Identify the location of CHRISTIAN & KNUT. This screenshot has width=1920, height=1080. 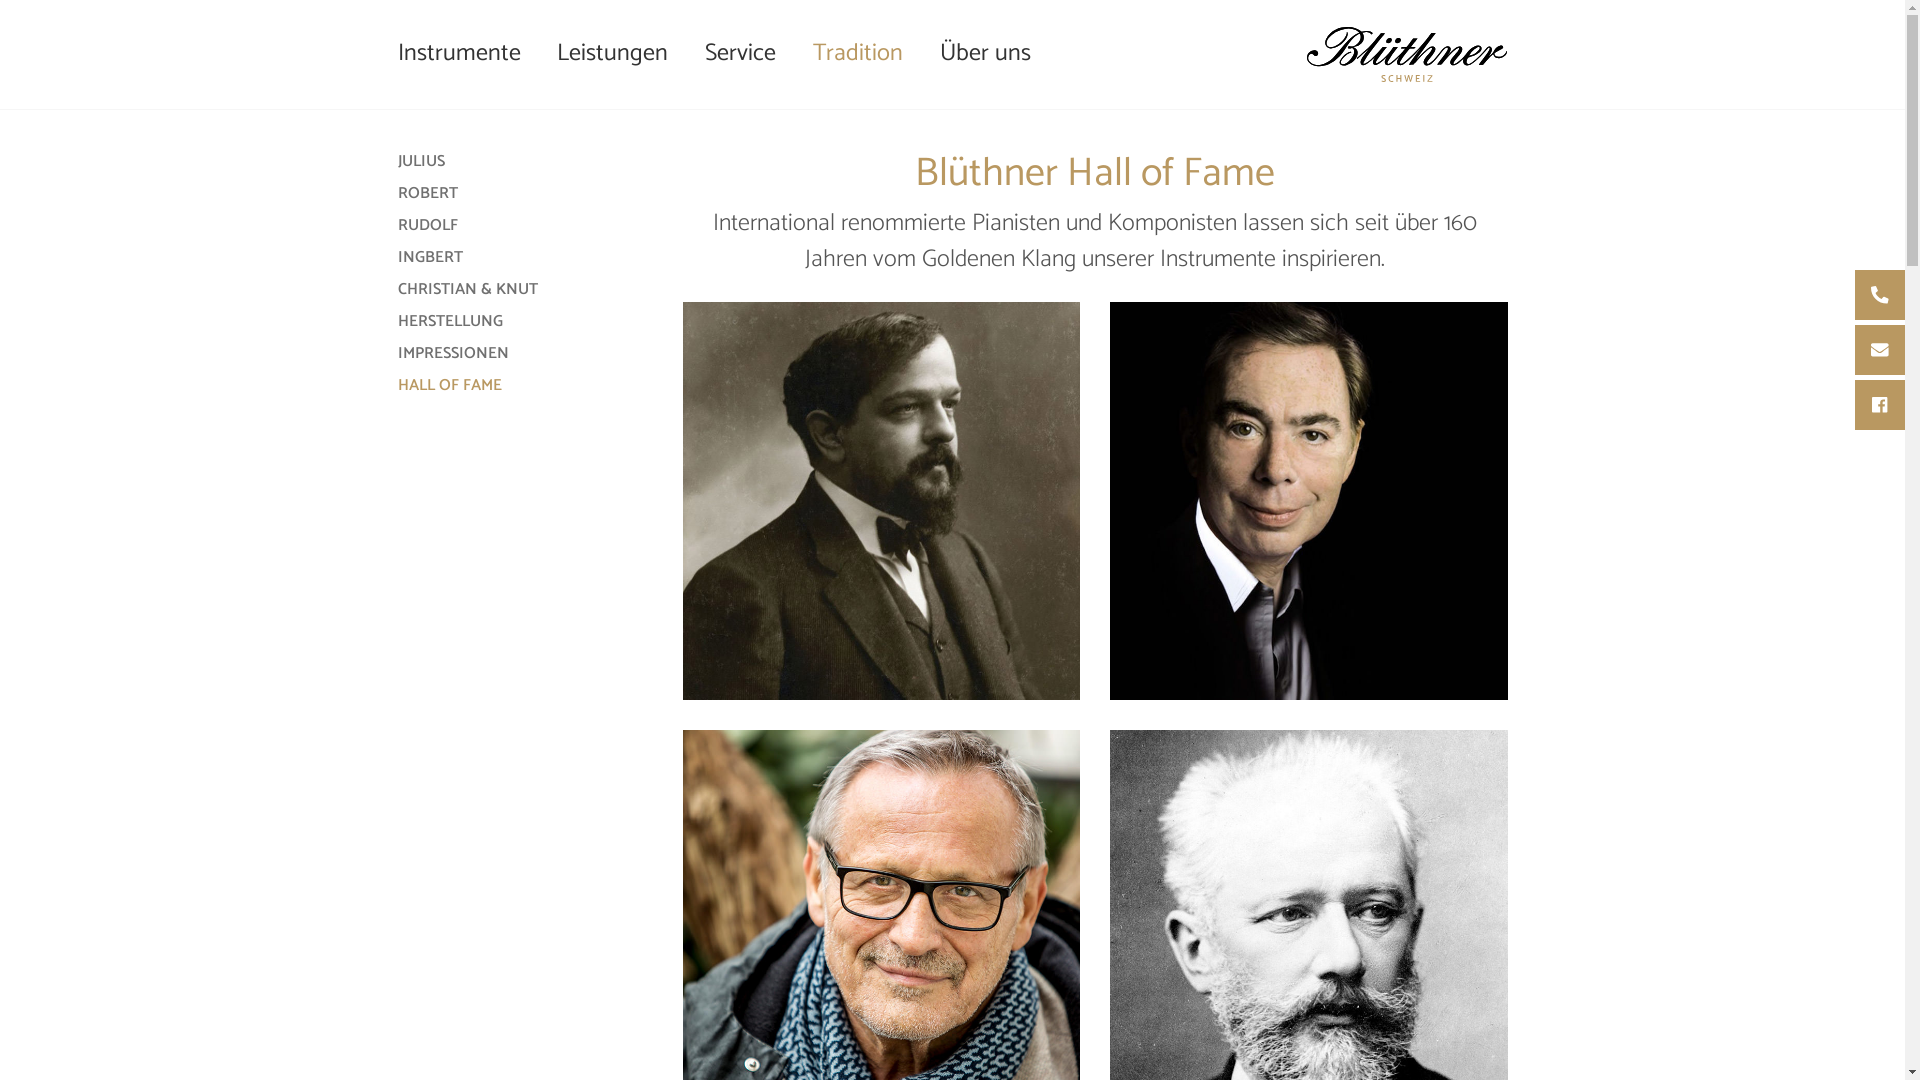
(468, 290).